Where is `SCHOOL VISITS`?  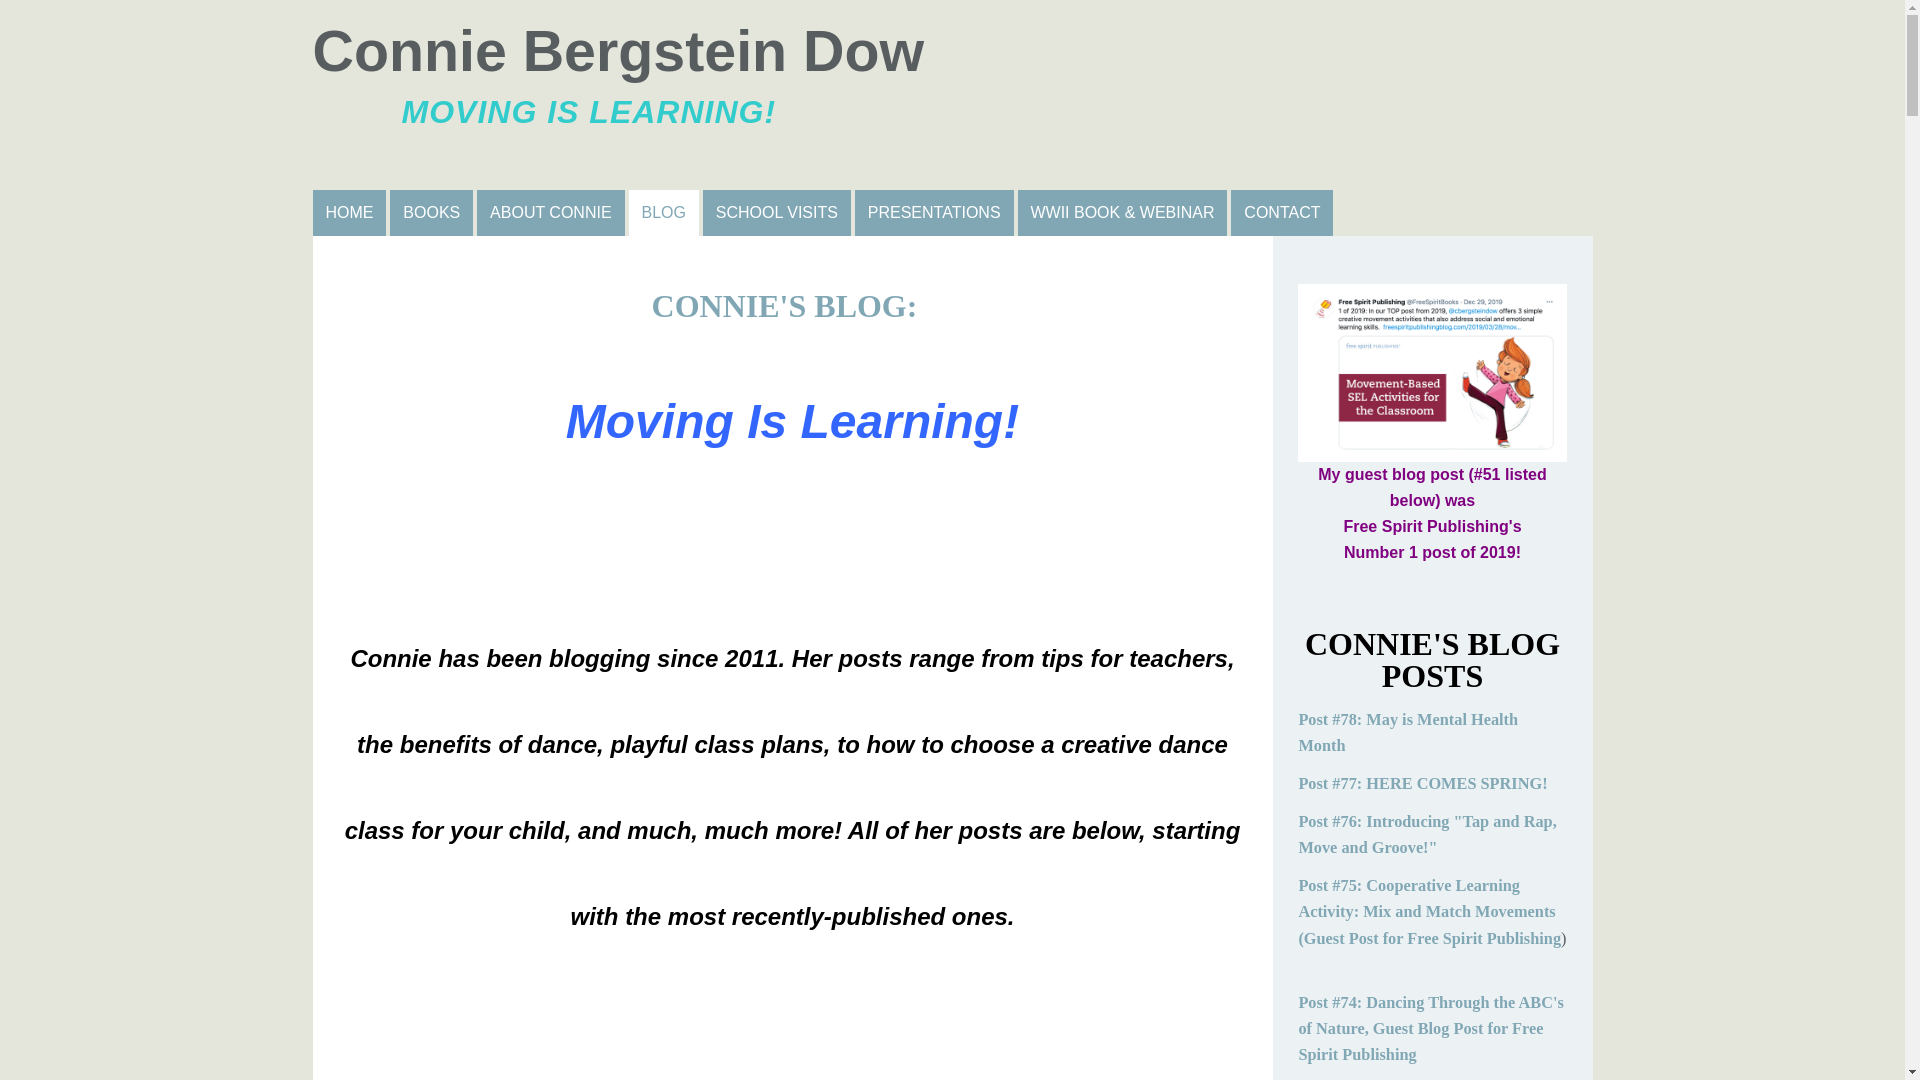 SCHOOL VISITS is located at coordinates (776, 213).